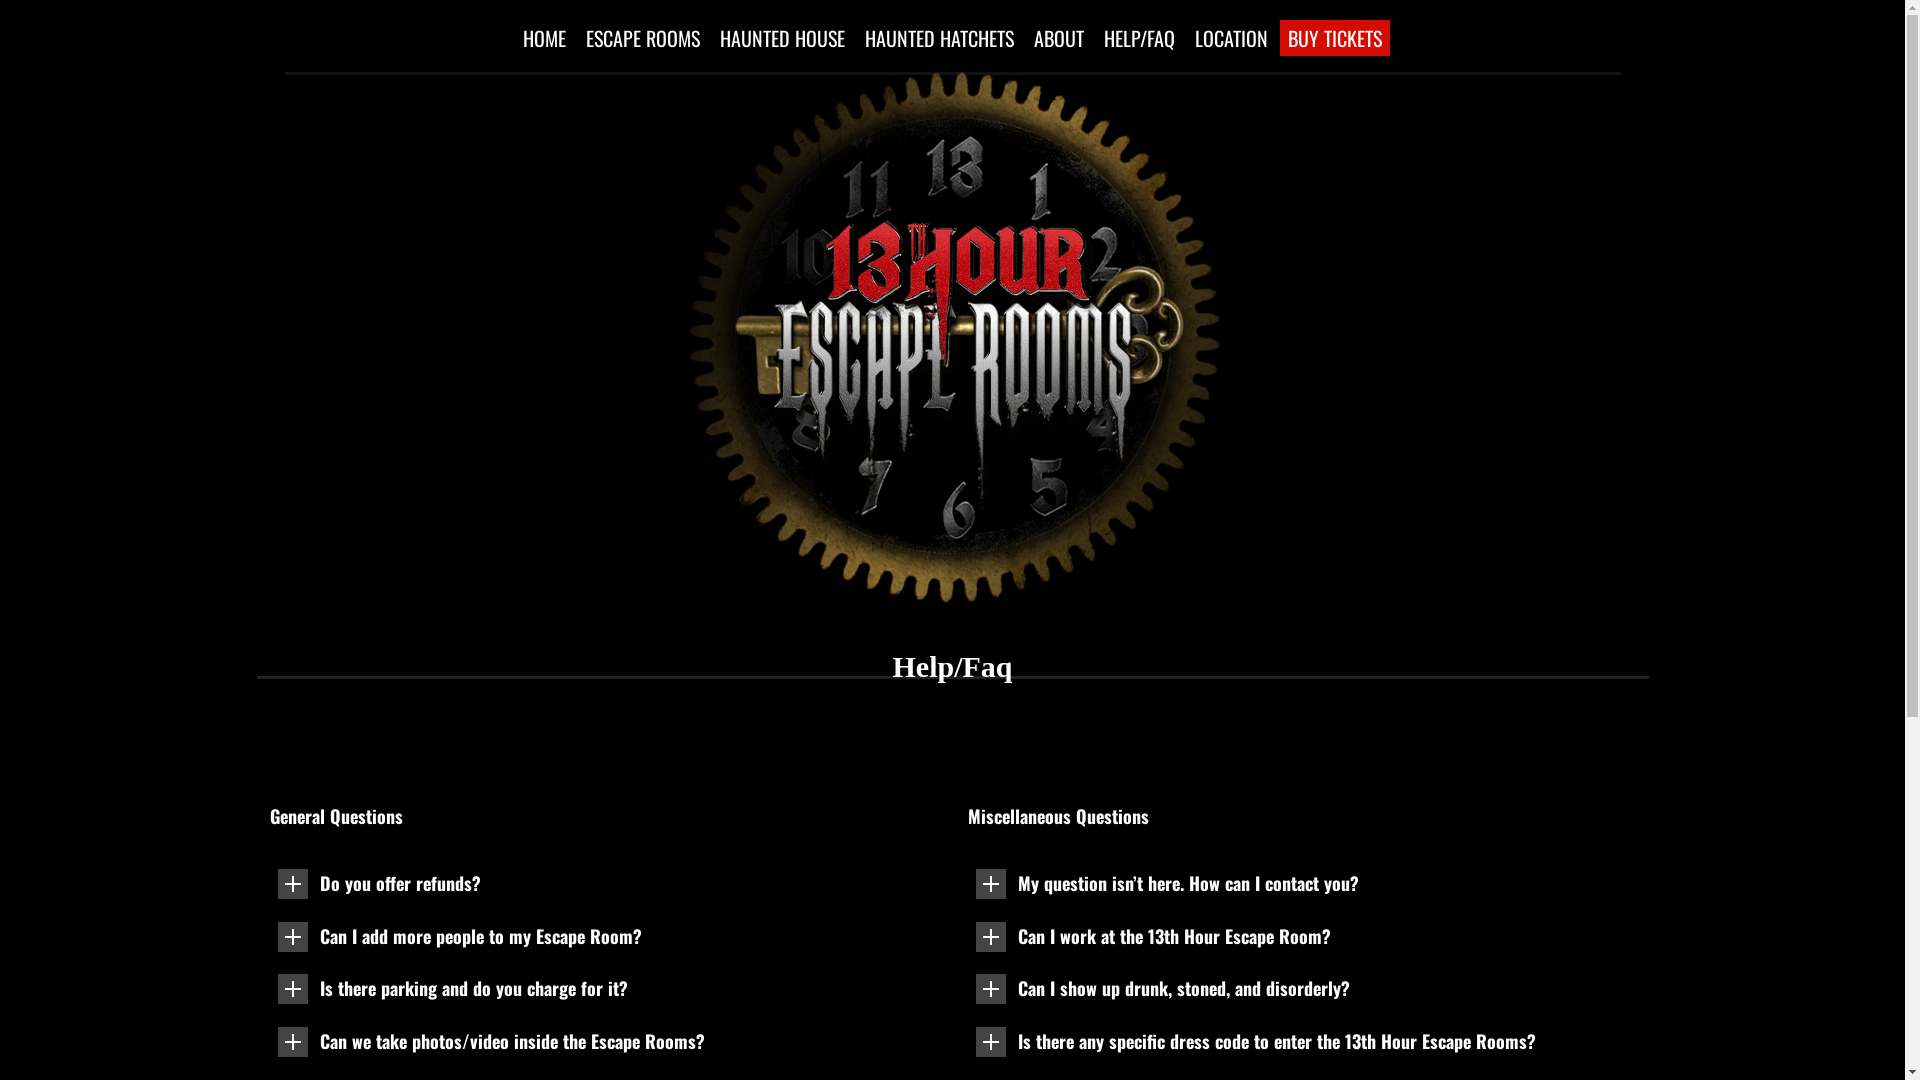 This screenshot has width=1920, height=1080. Describe the element at coordinates (544, 38) in the screenshot. I see `HOME` at that location.